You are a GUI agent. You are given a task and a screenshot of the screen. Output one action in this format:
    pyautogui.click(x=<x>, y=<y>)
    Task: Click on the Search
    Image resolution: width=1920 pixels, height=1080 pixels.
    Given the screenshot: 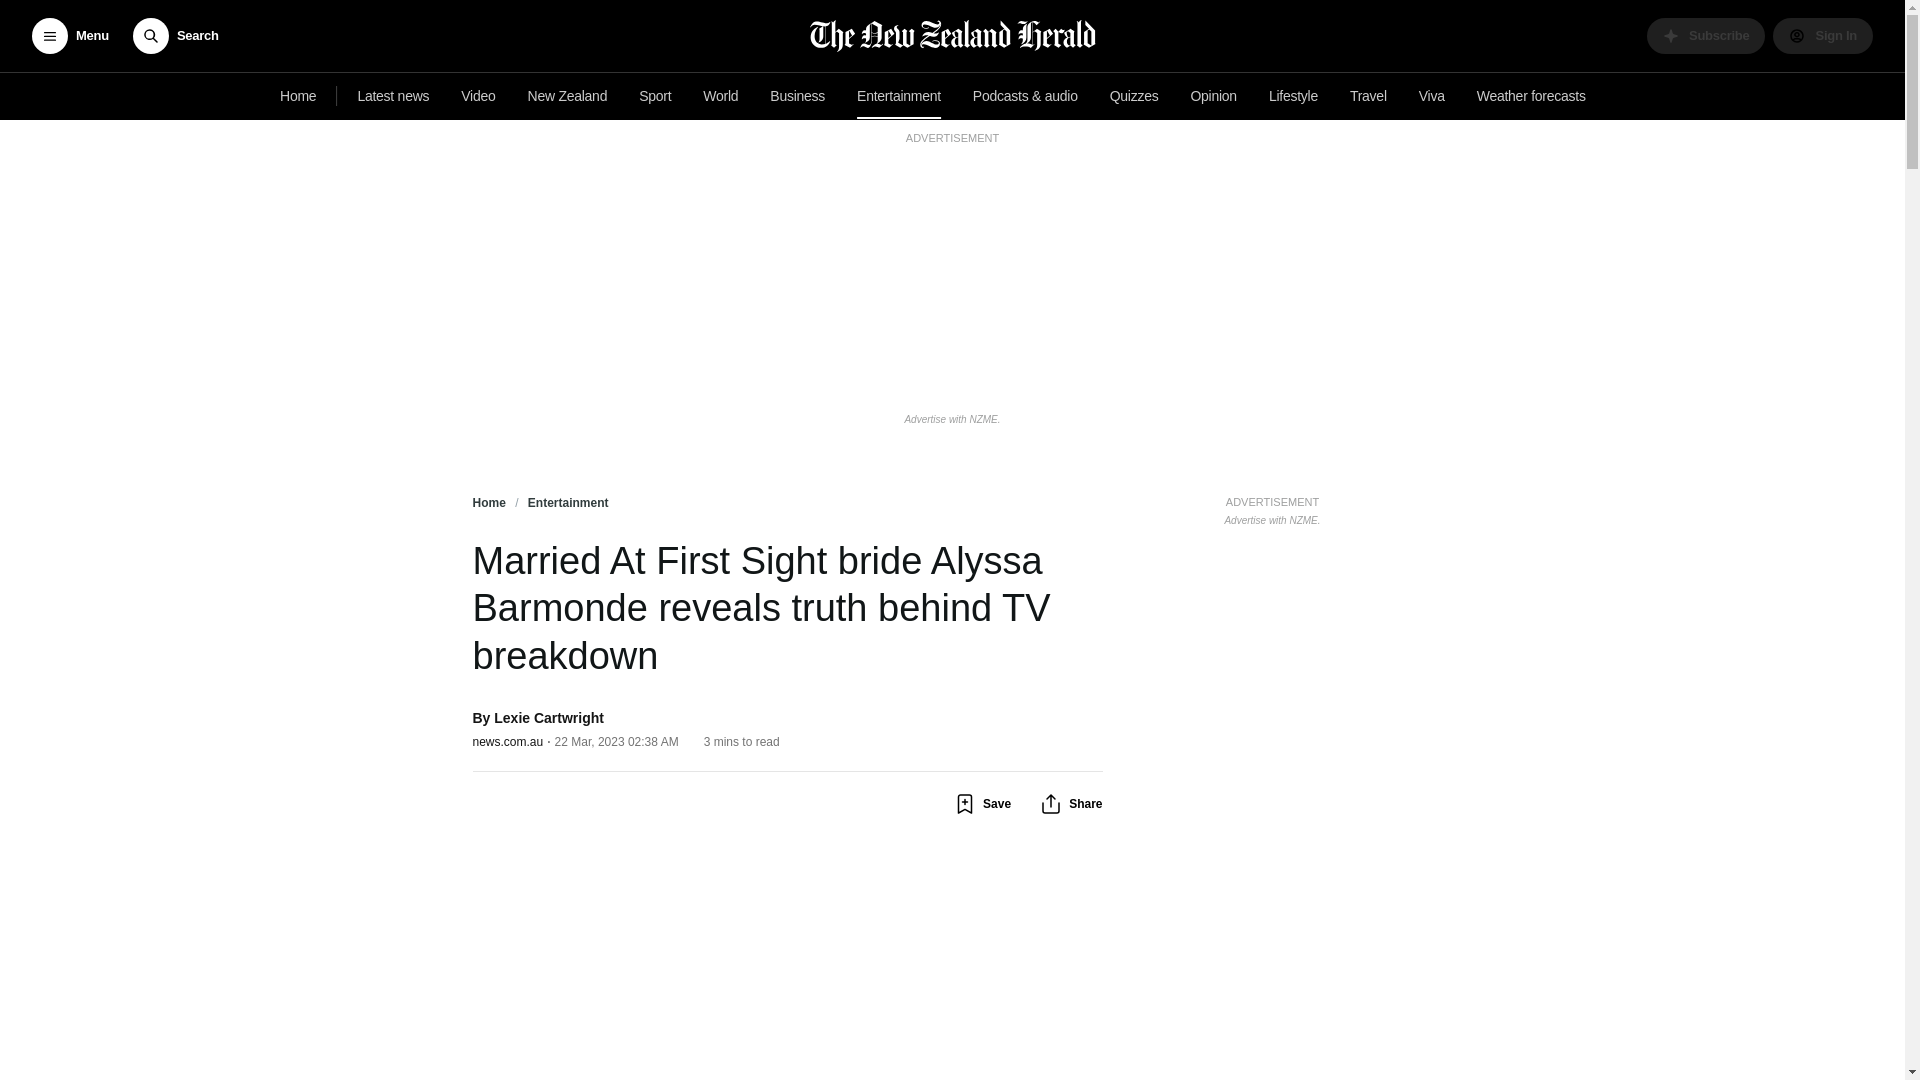 What is the action you would take?
    pyautogui.click(x=175, y=36)
    